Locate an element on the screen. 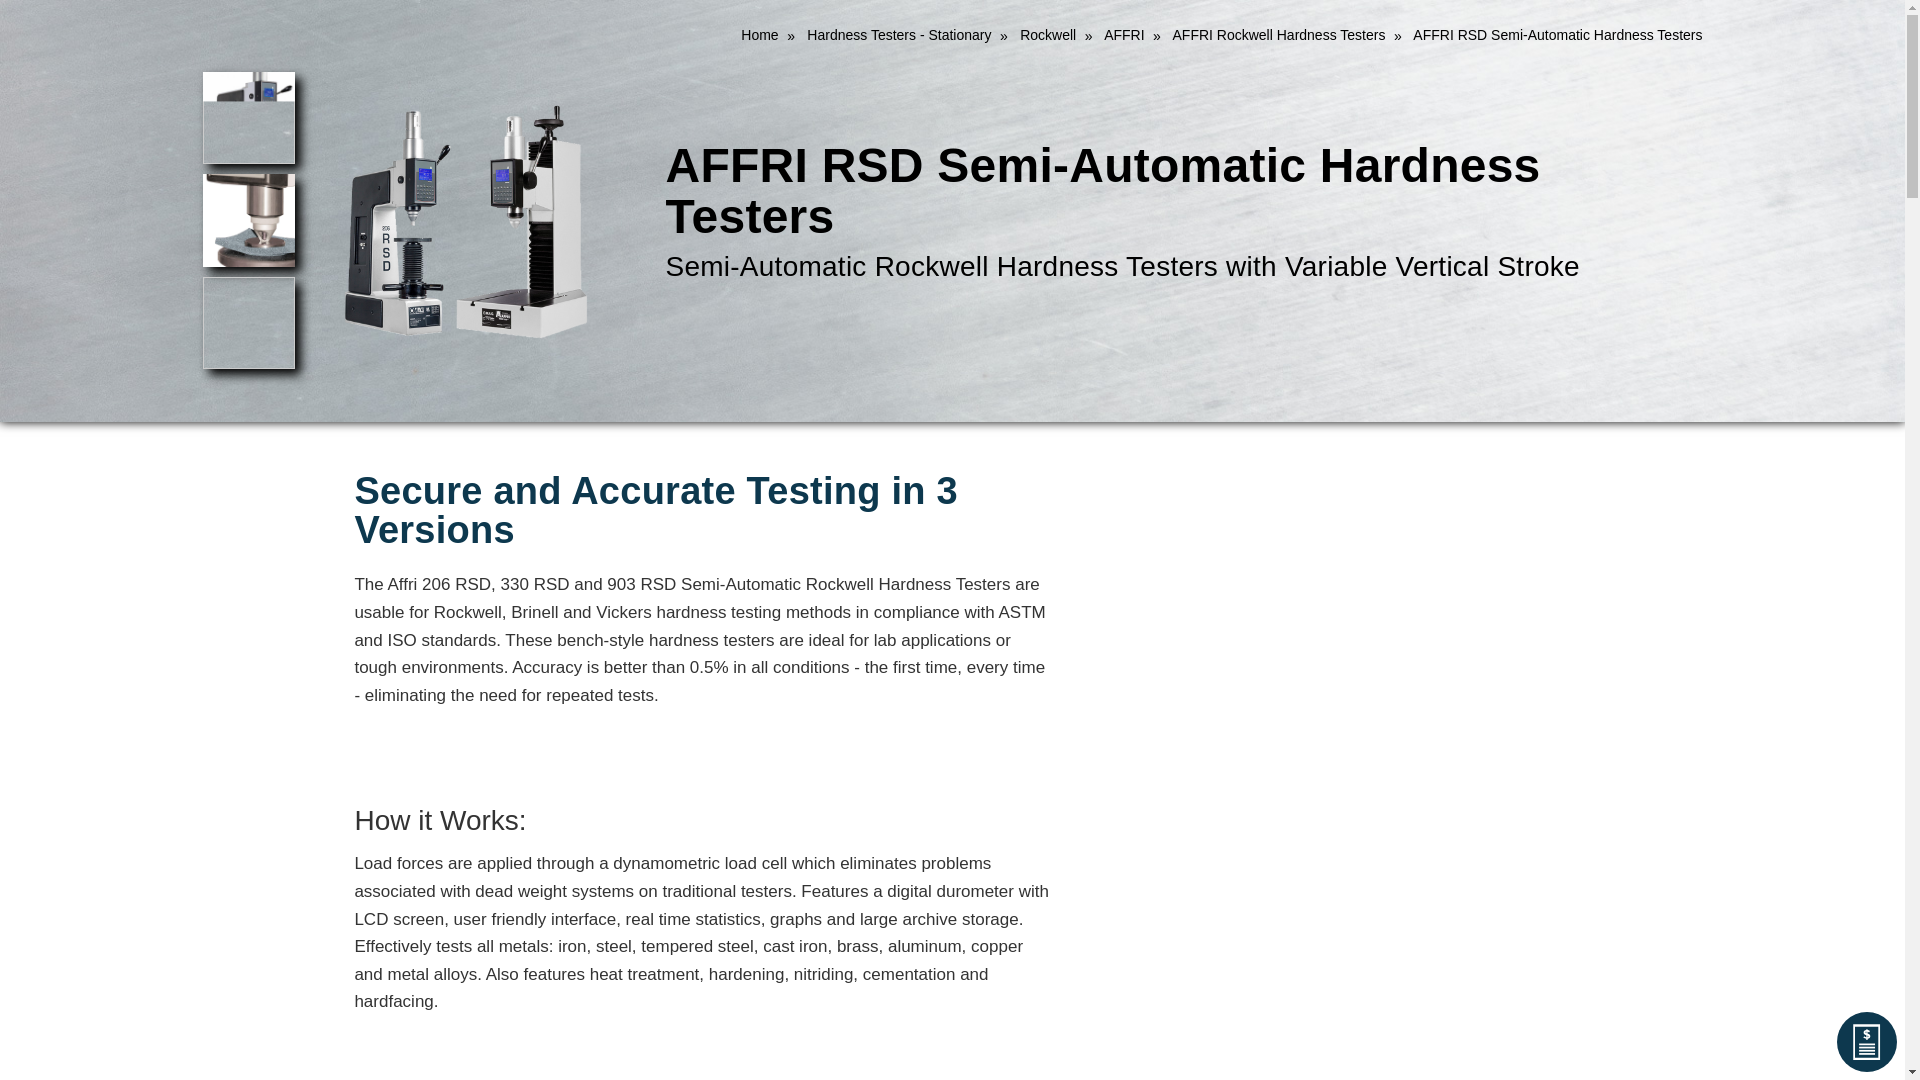 This screenshot has height=1080, width=1920. AFFRI is located at coordinates (1124, 35).